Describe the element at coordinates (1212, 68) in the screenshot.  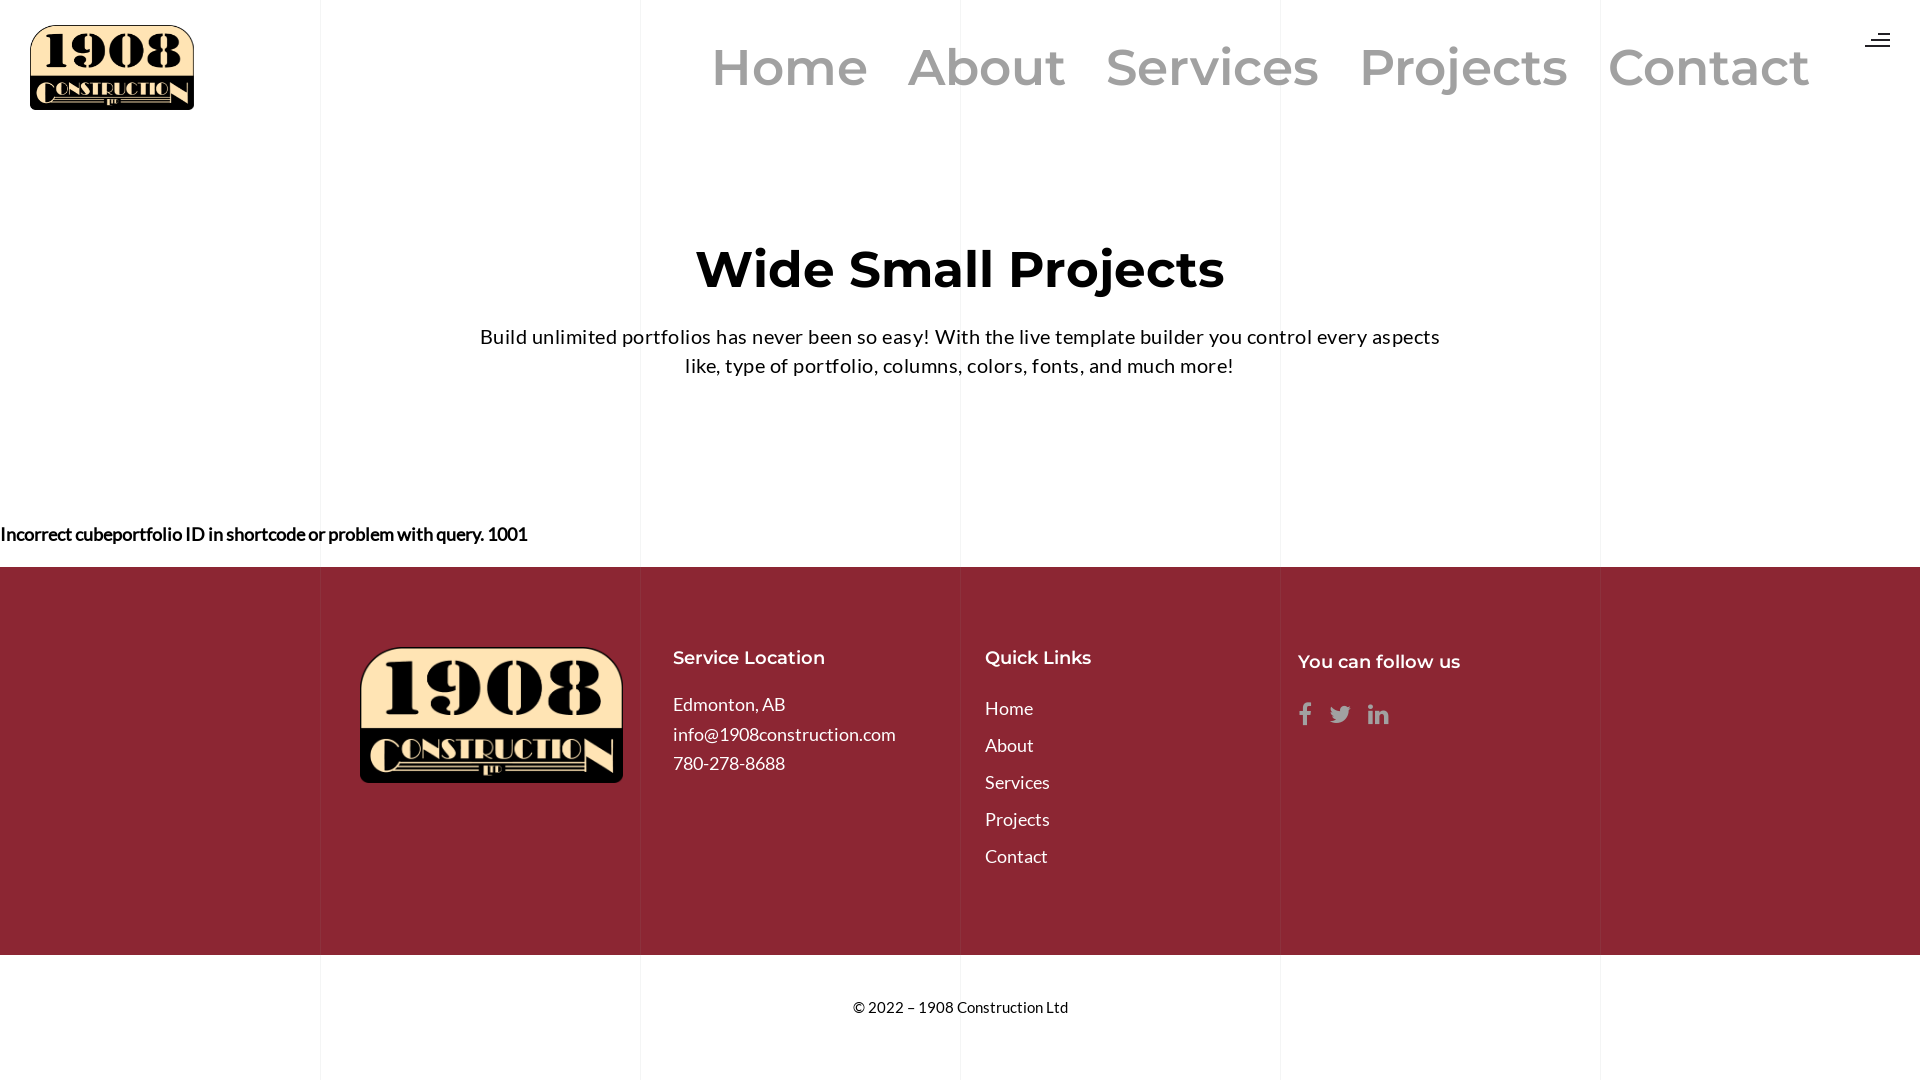
I see `Services` at that location.